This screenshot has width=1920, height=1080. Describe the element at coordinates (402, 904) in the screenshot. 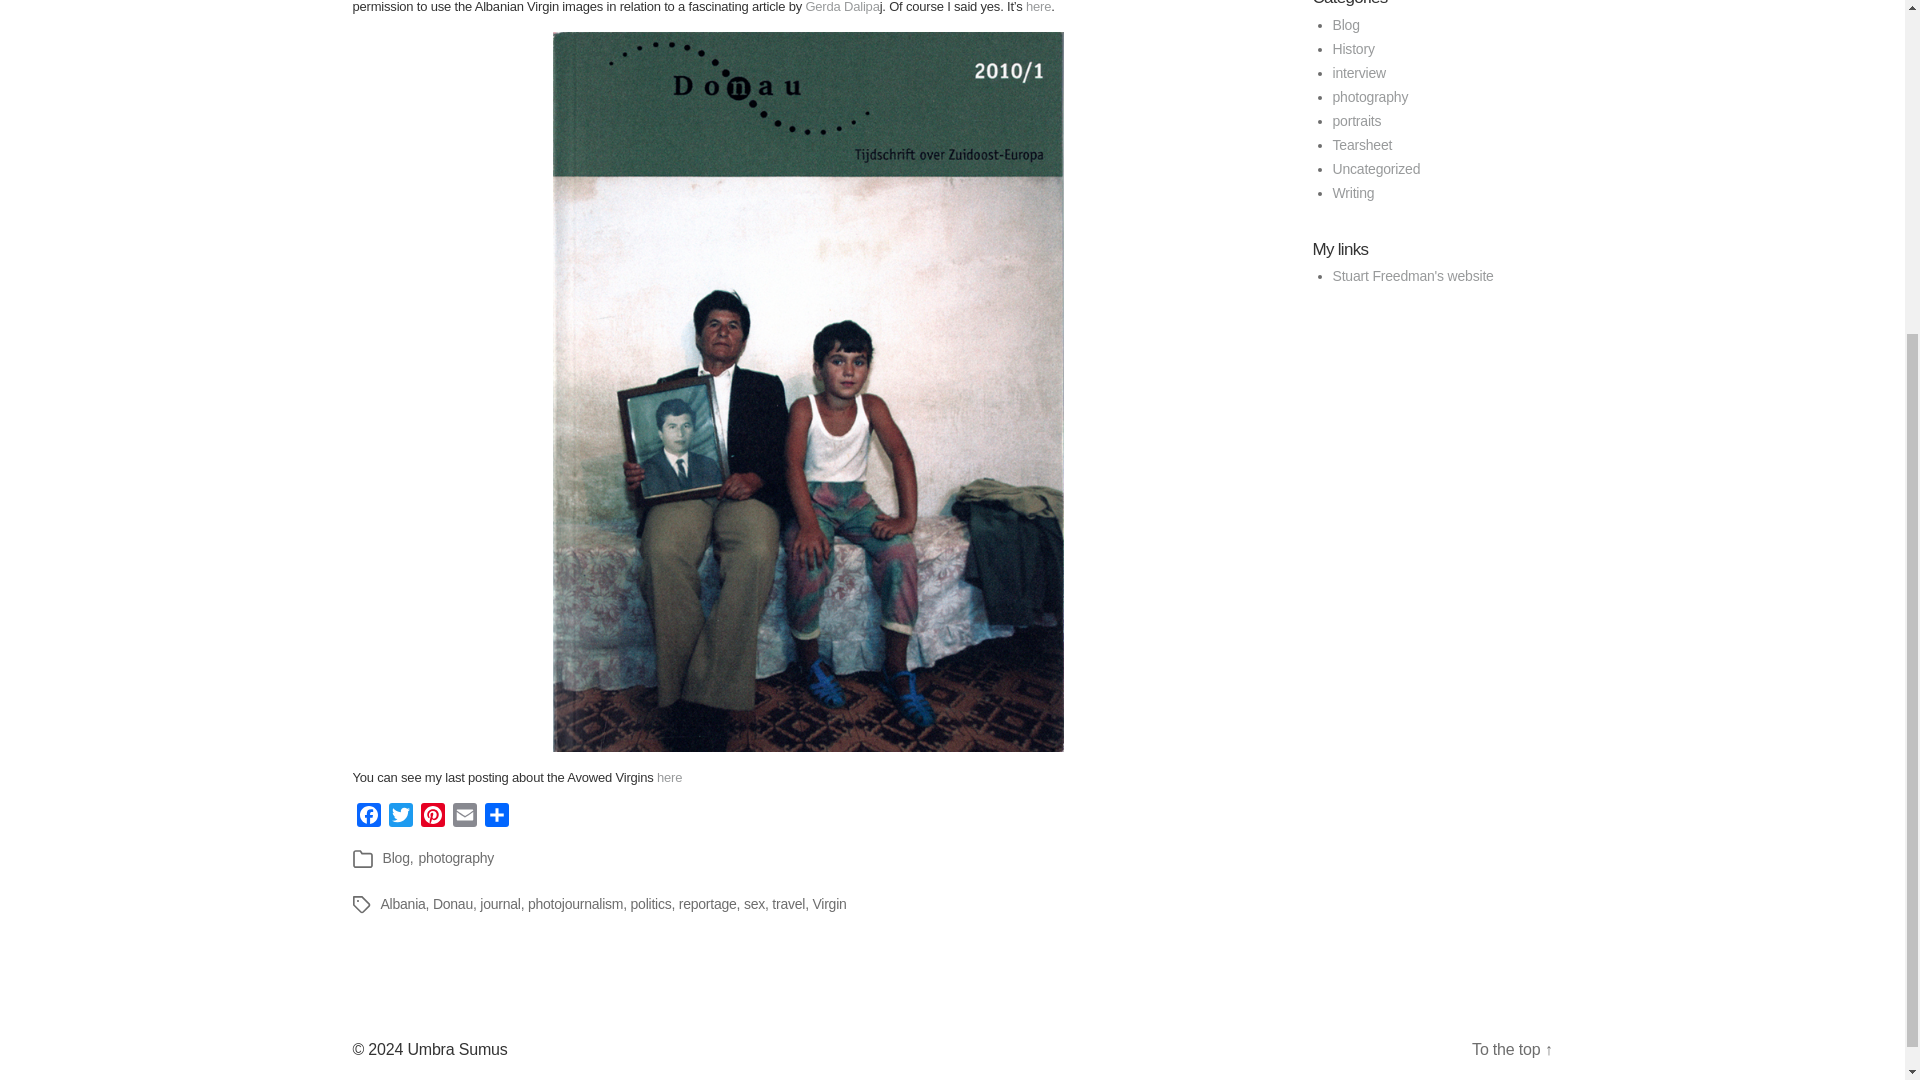

I see `Albania` at that location.